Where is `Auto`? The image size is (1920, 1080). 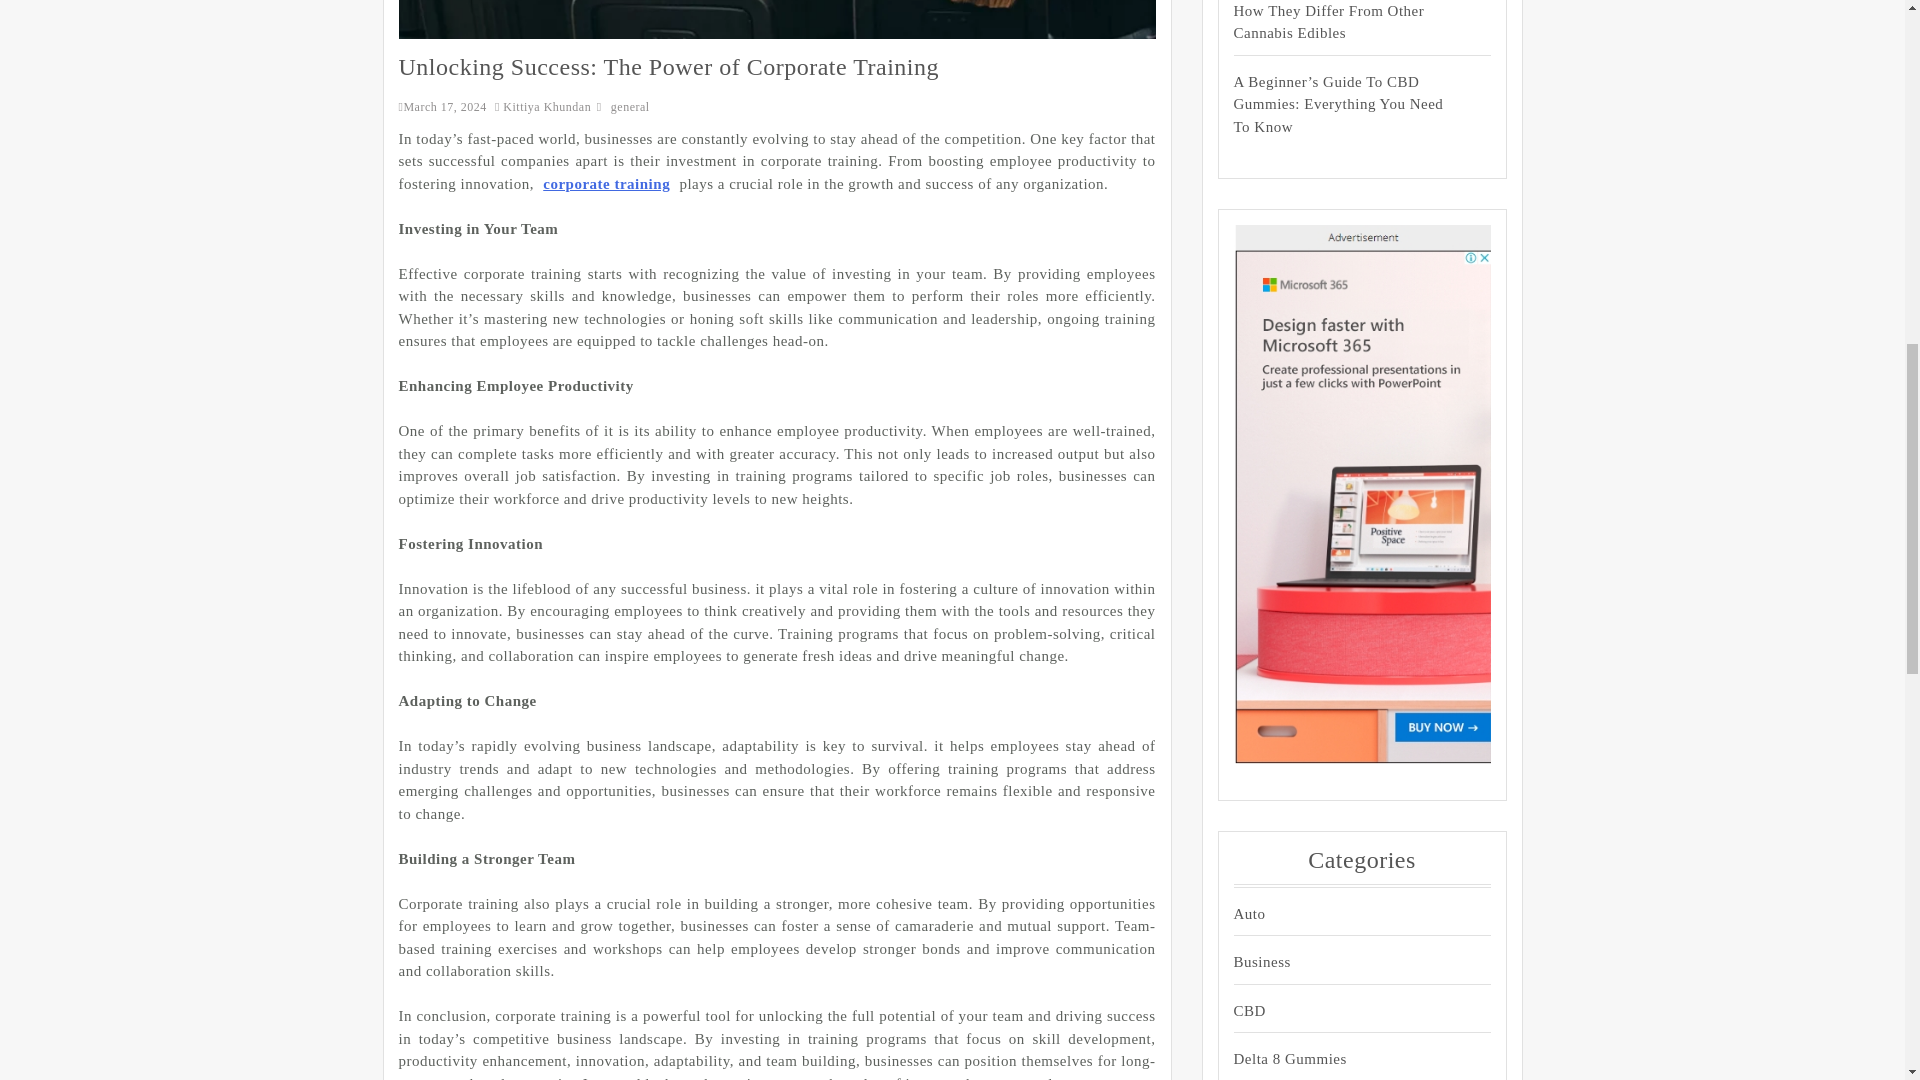 Auto is located at coordinates (1344, 914).